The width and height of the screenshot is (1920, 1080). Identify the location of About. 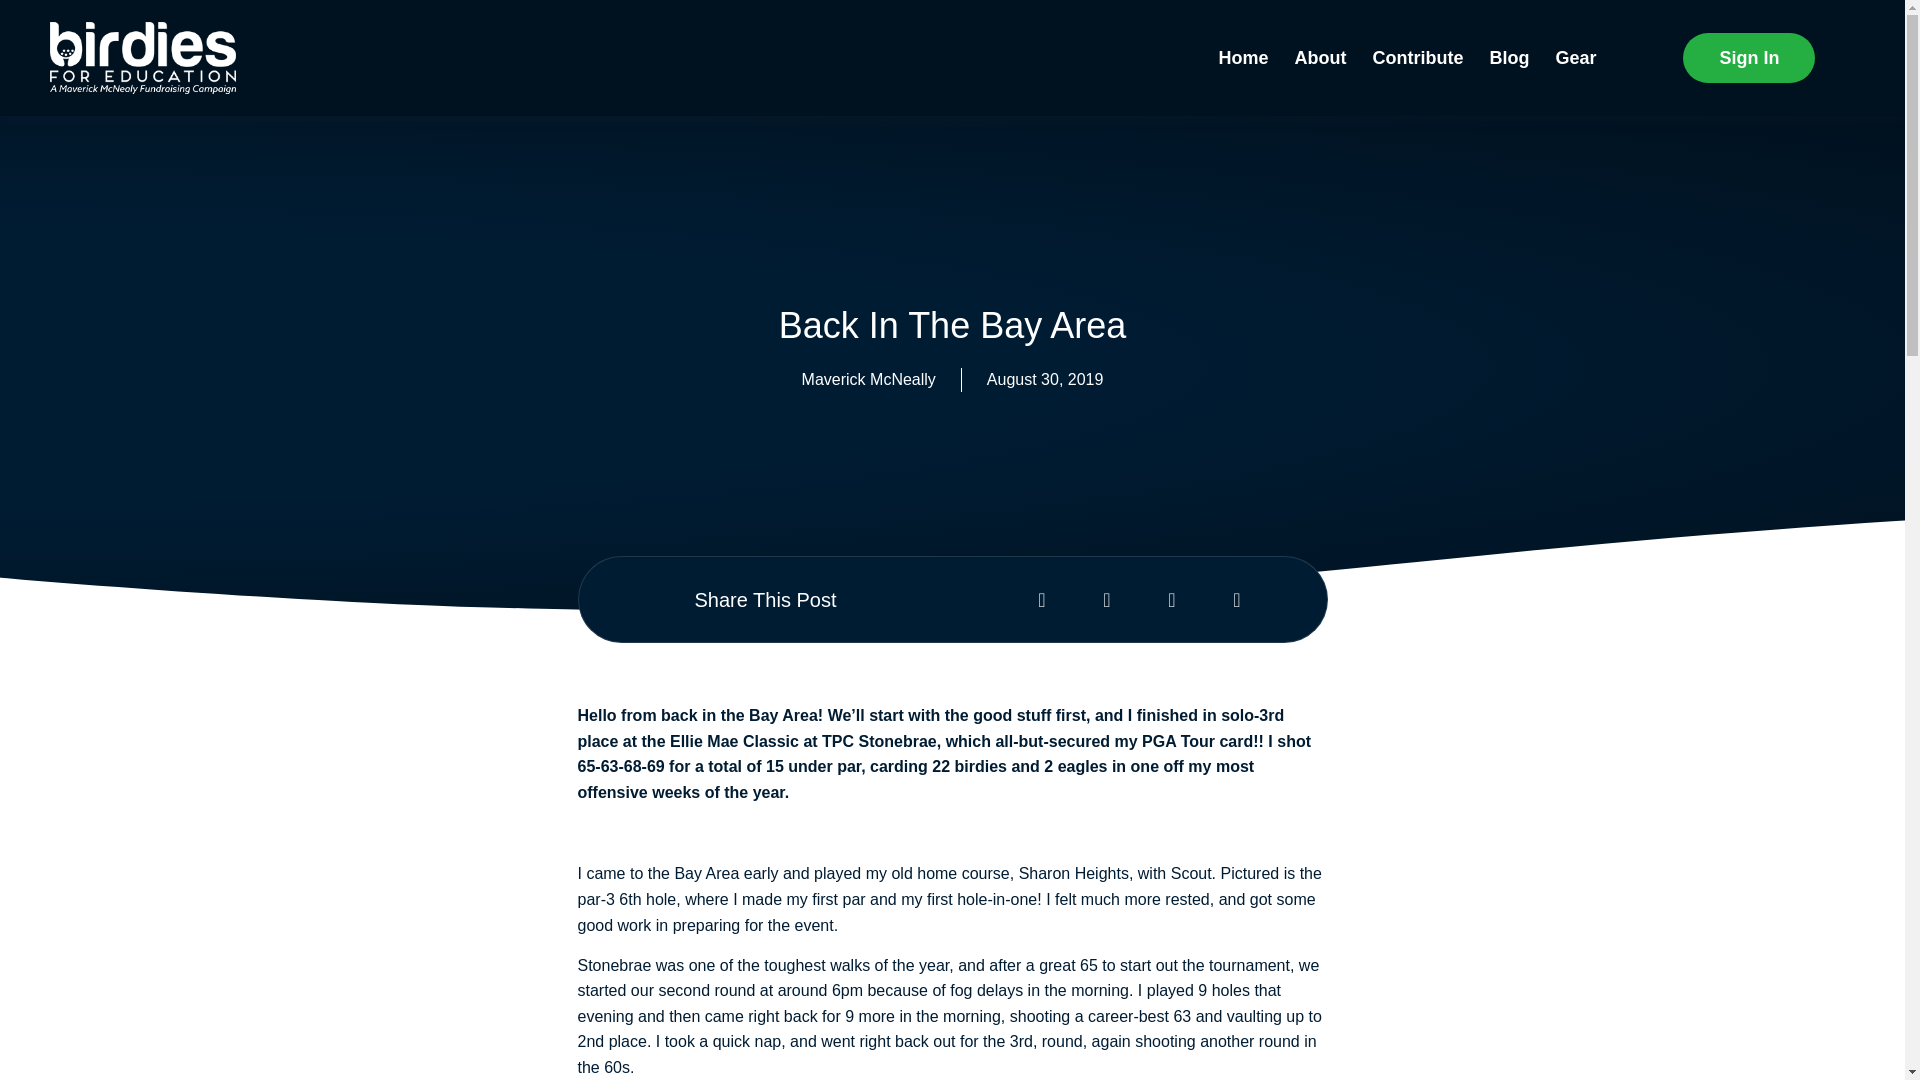
(1320, 18).